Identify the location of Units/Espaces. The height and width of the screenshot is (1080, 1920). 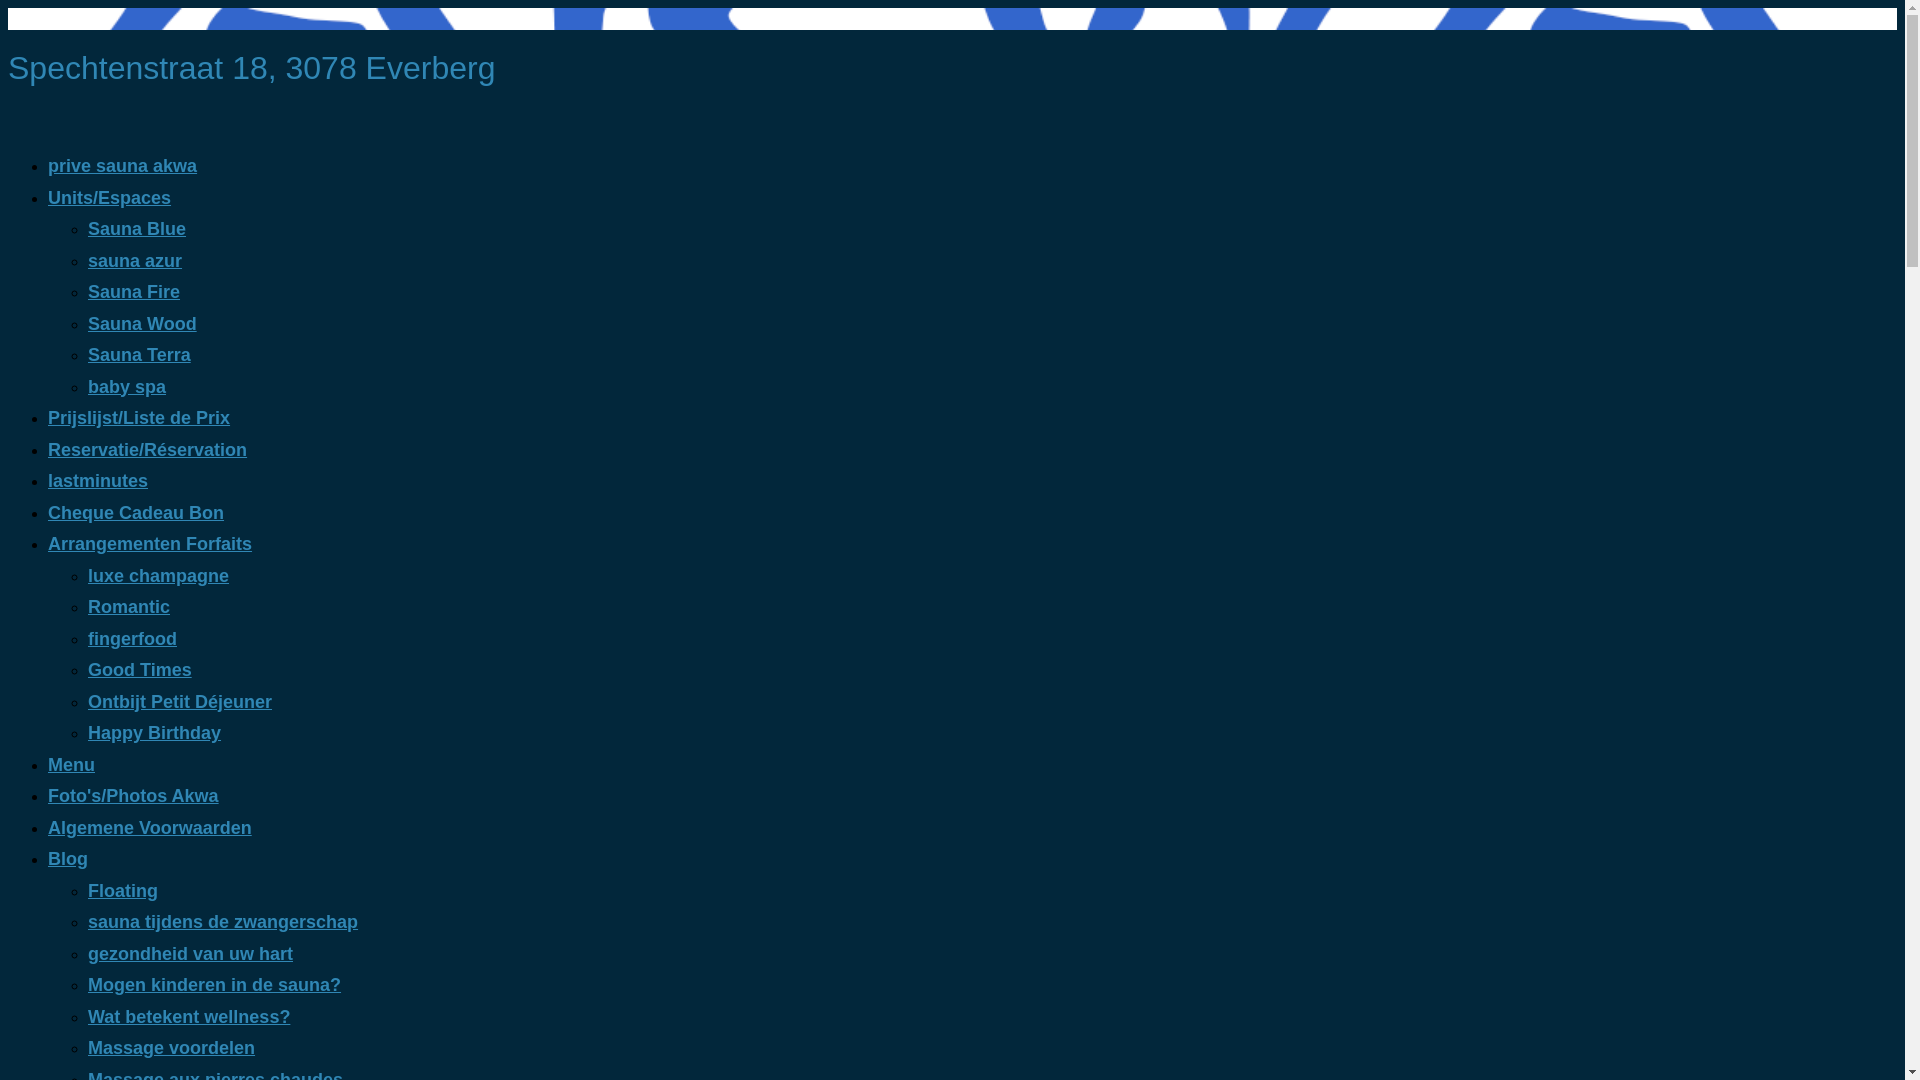
(110, 198).